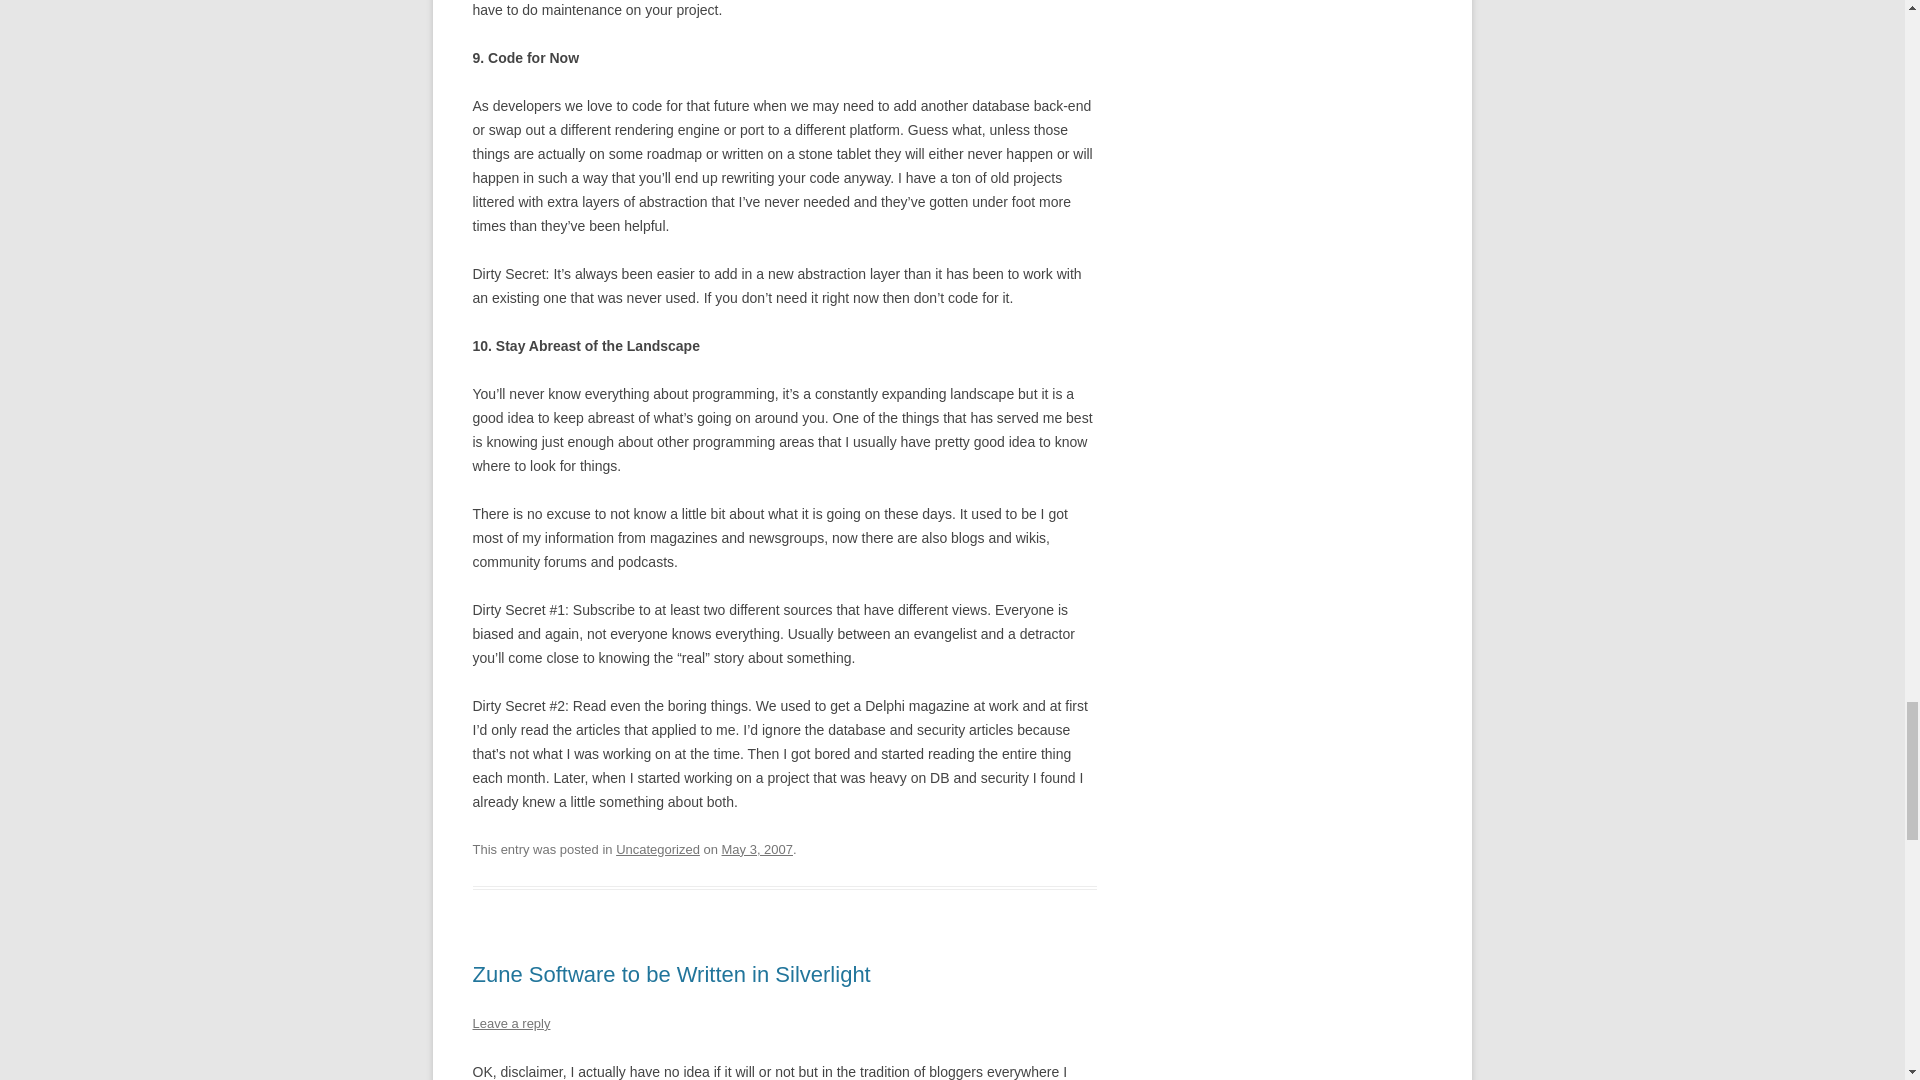 The image size is (1920, 1080). I want to click on View all posts in Uncategorized, so click(658, 850).